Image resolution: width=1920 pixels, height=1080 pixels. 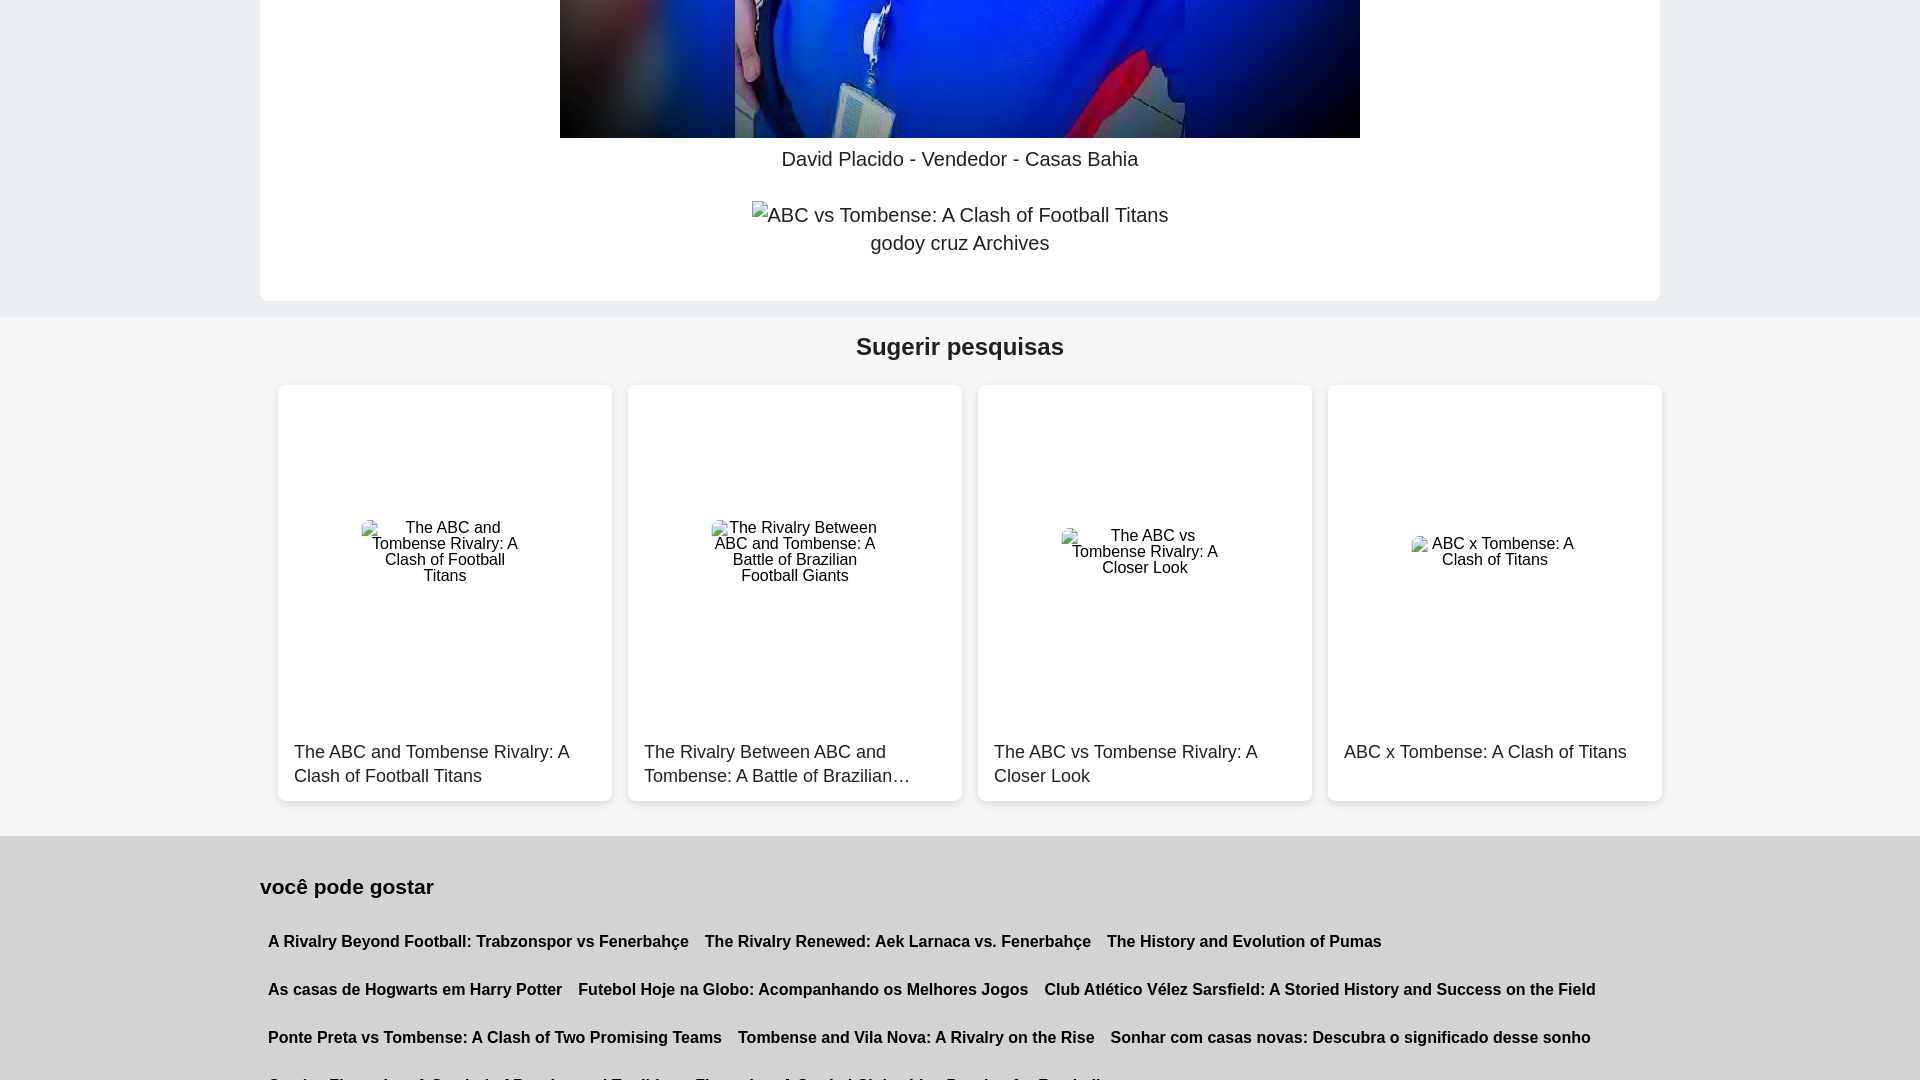 What do you see at coordinates (1350, 1038) in the screenshot?
I see `Sonhar com casas novas: Descubra o significado desse sonho` at bounding box center [1350, 1038].